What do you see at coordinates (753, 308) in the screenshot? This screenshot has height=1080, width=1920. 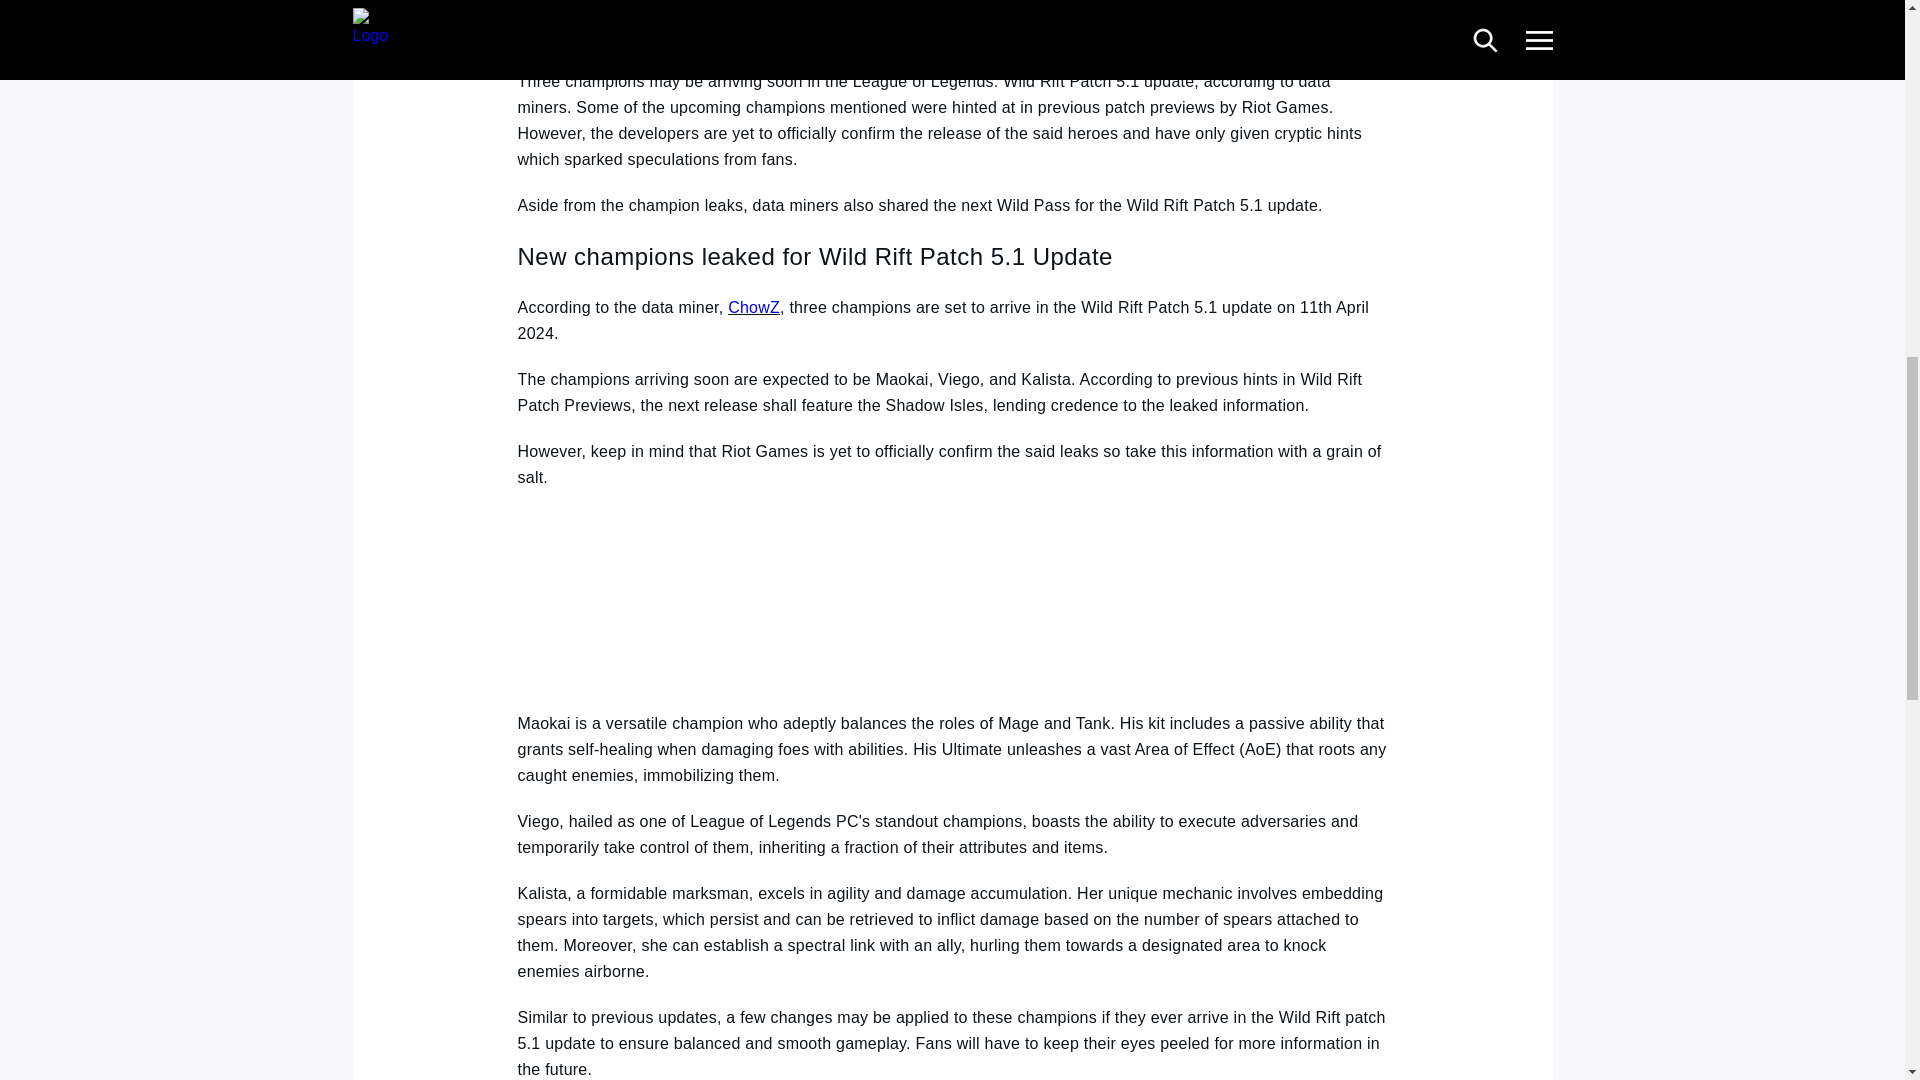 I see `ChowZ` at bounding box center [753, 308].